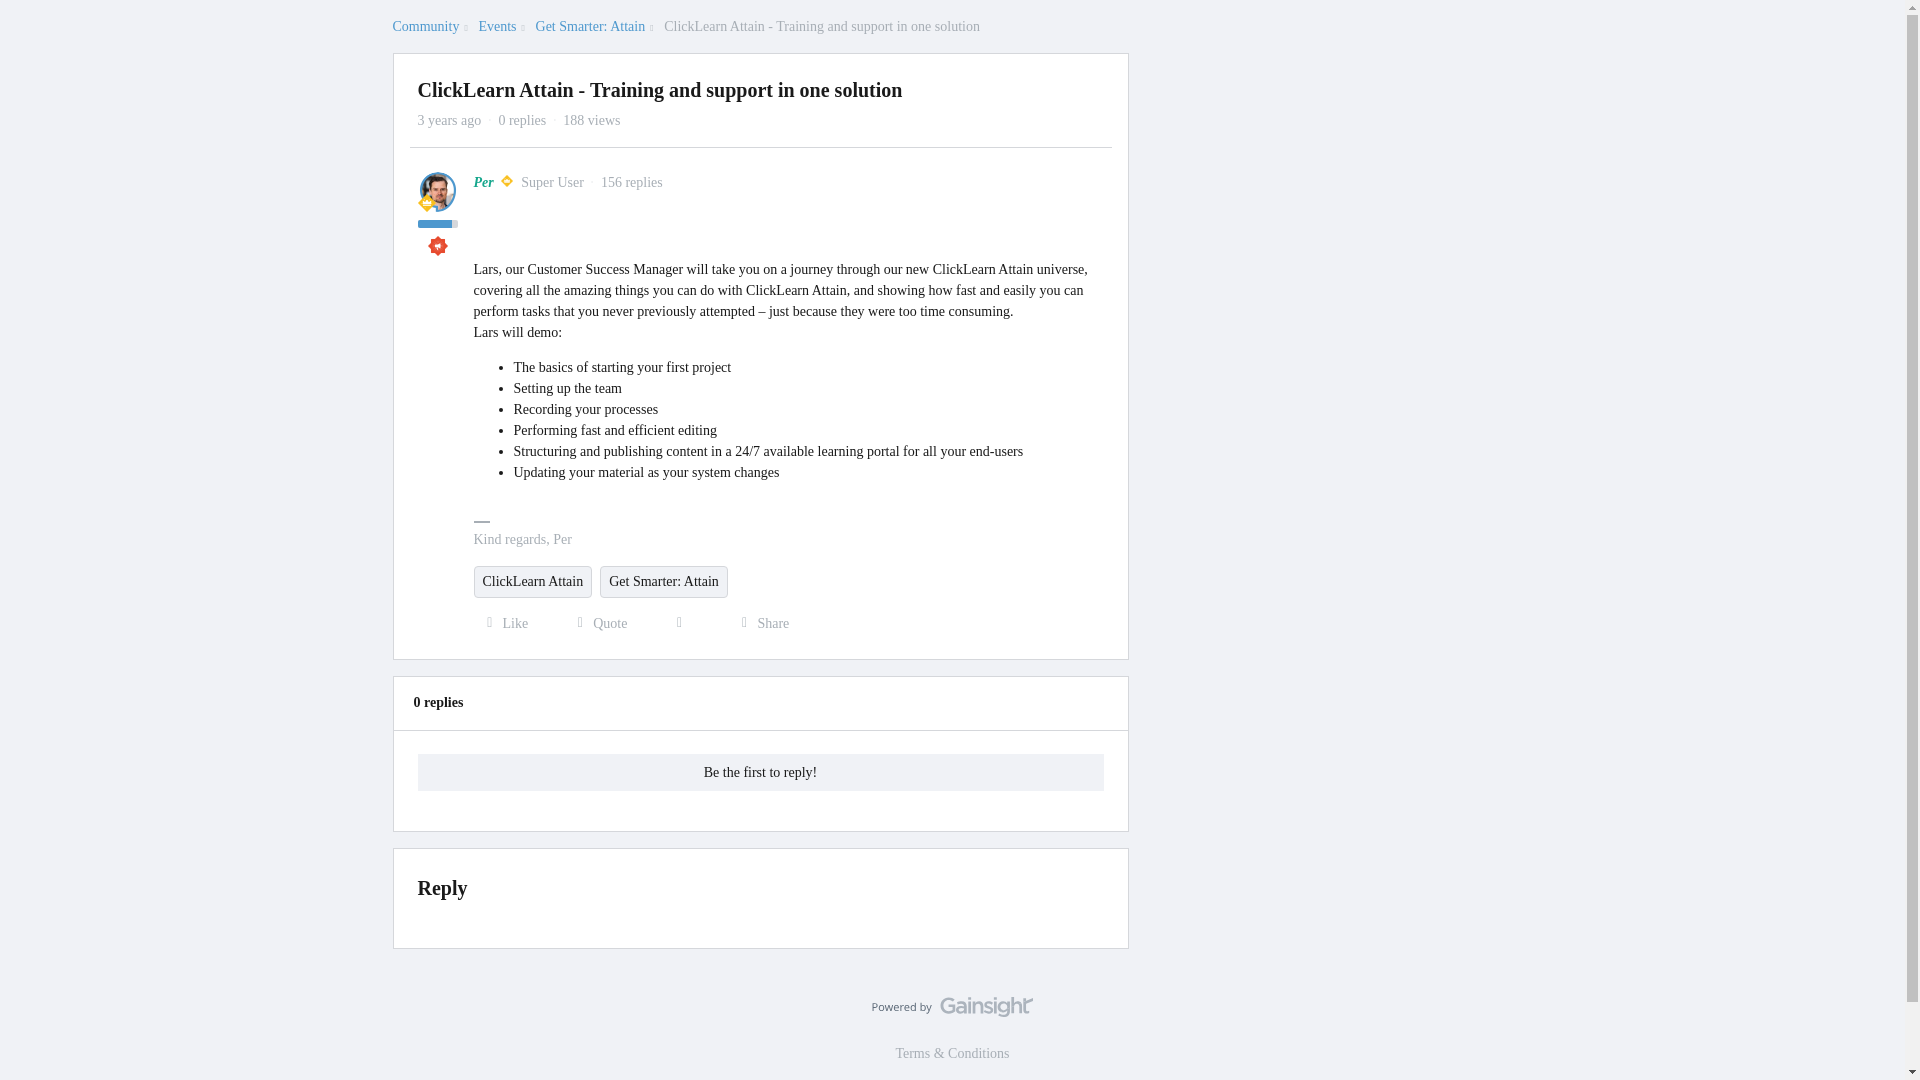 The image size is (1920, 1080). I want to click on 0 replies, so click(521, 120).